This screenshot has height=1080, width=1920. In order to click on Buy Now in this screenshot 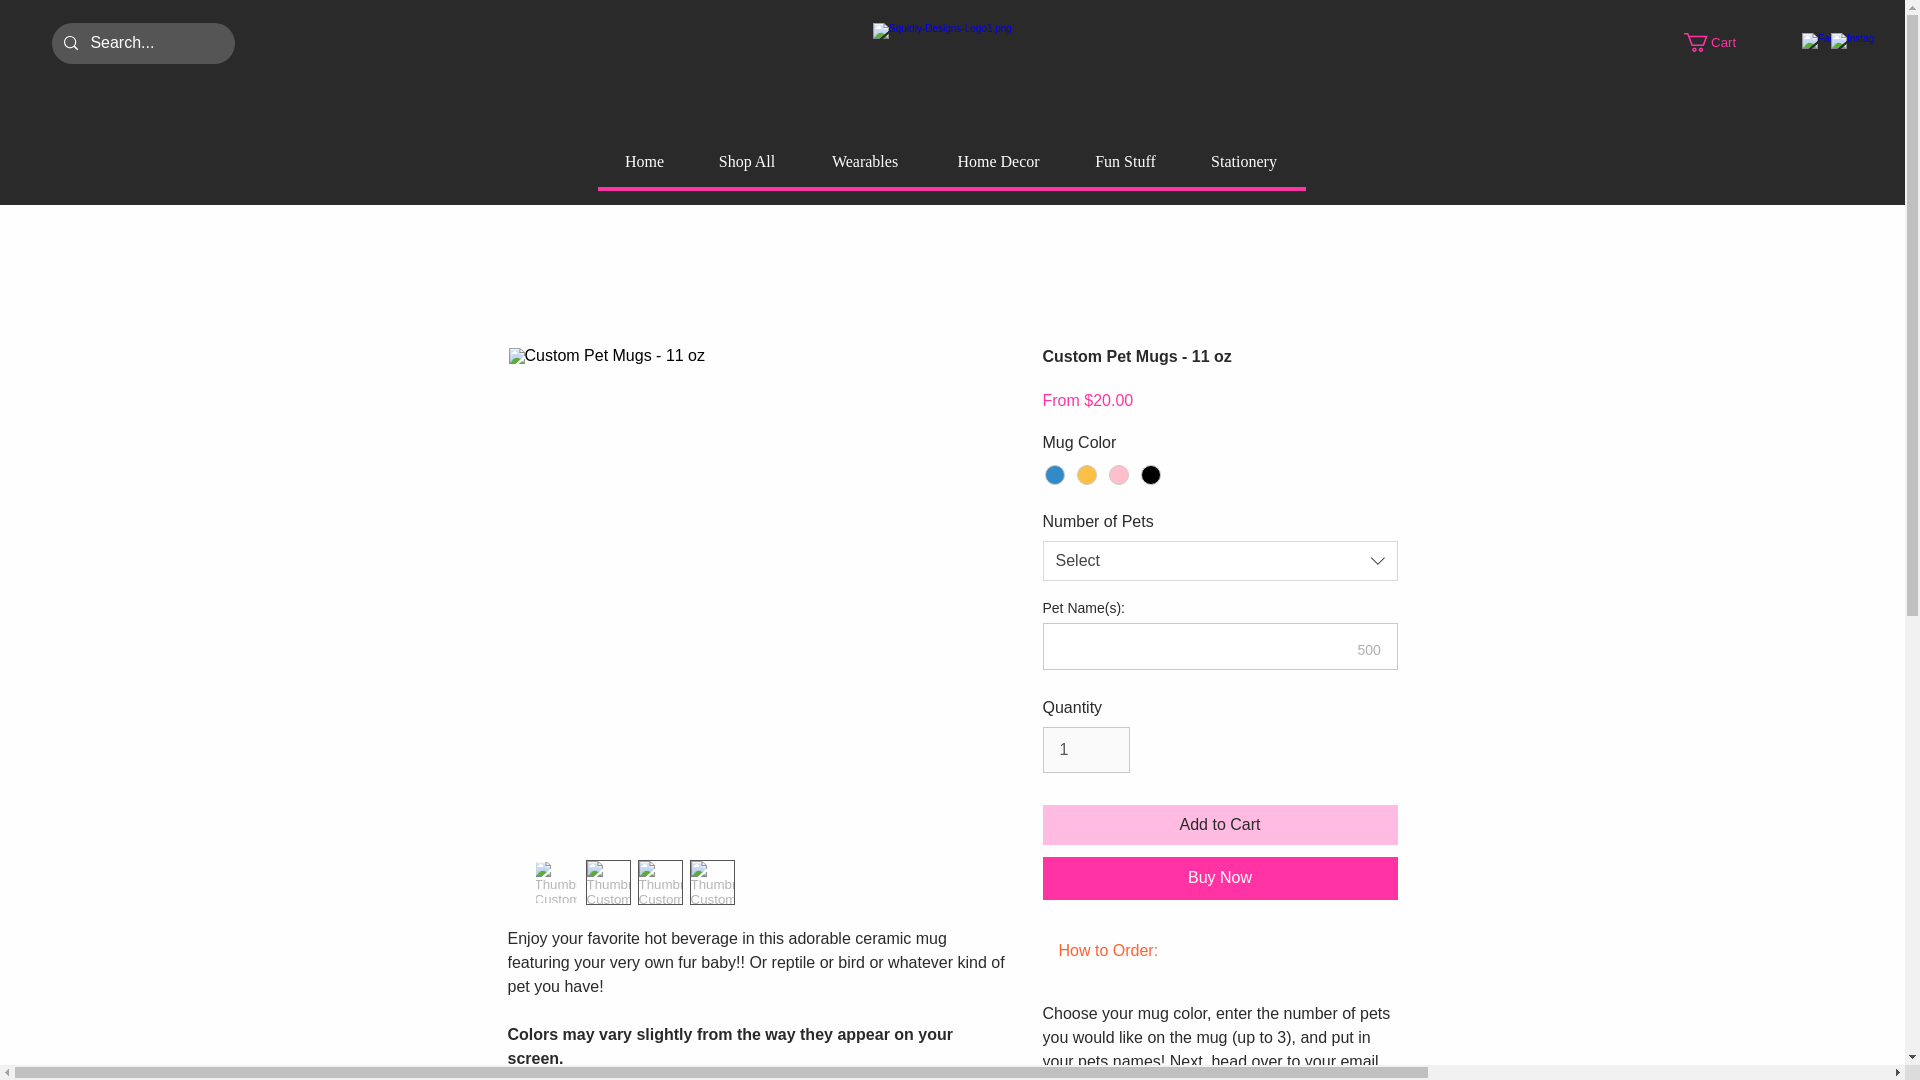, I will do `click(1220, 878)`.